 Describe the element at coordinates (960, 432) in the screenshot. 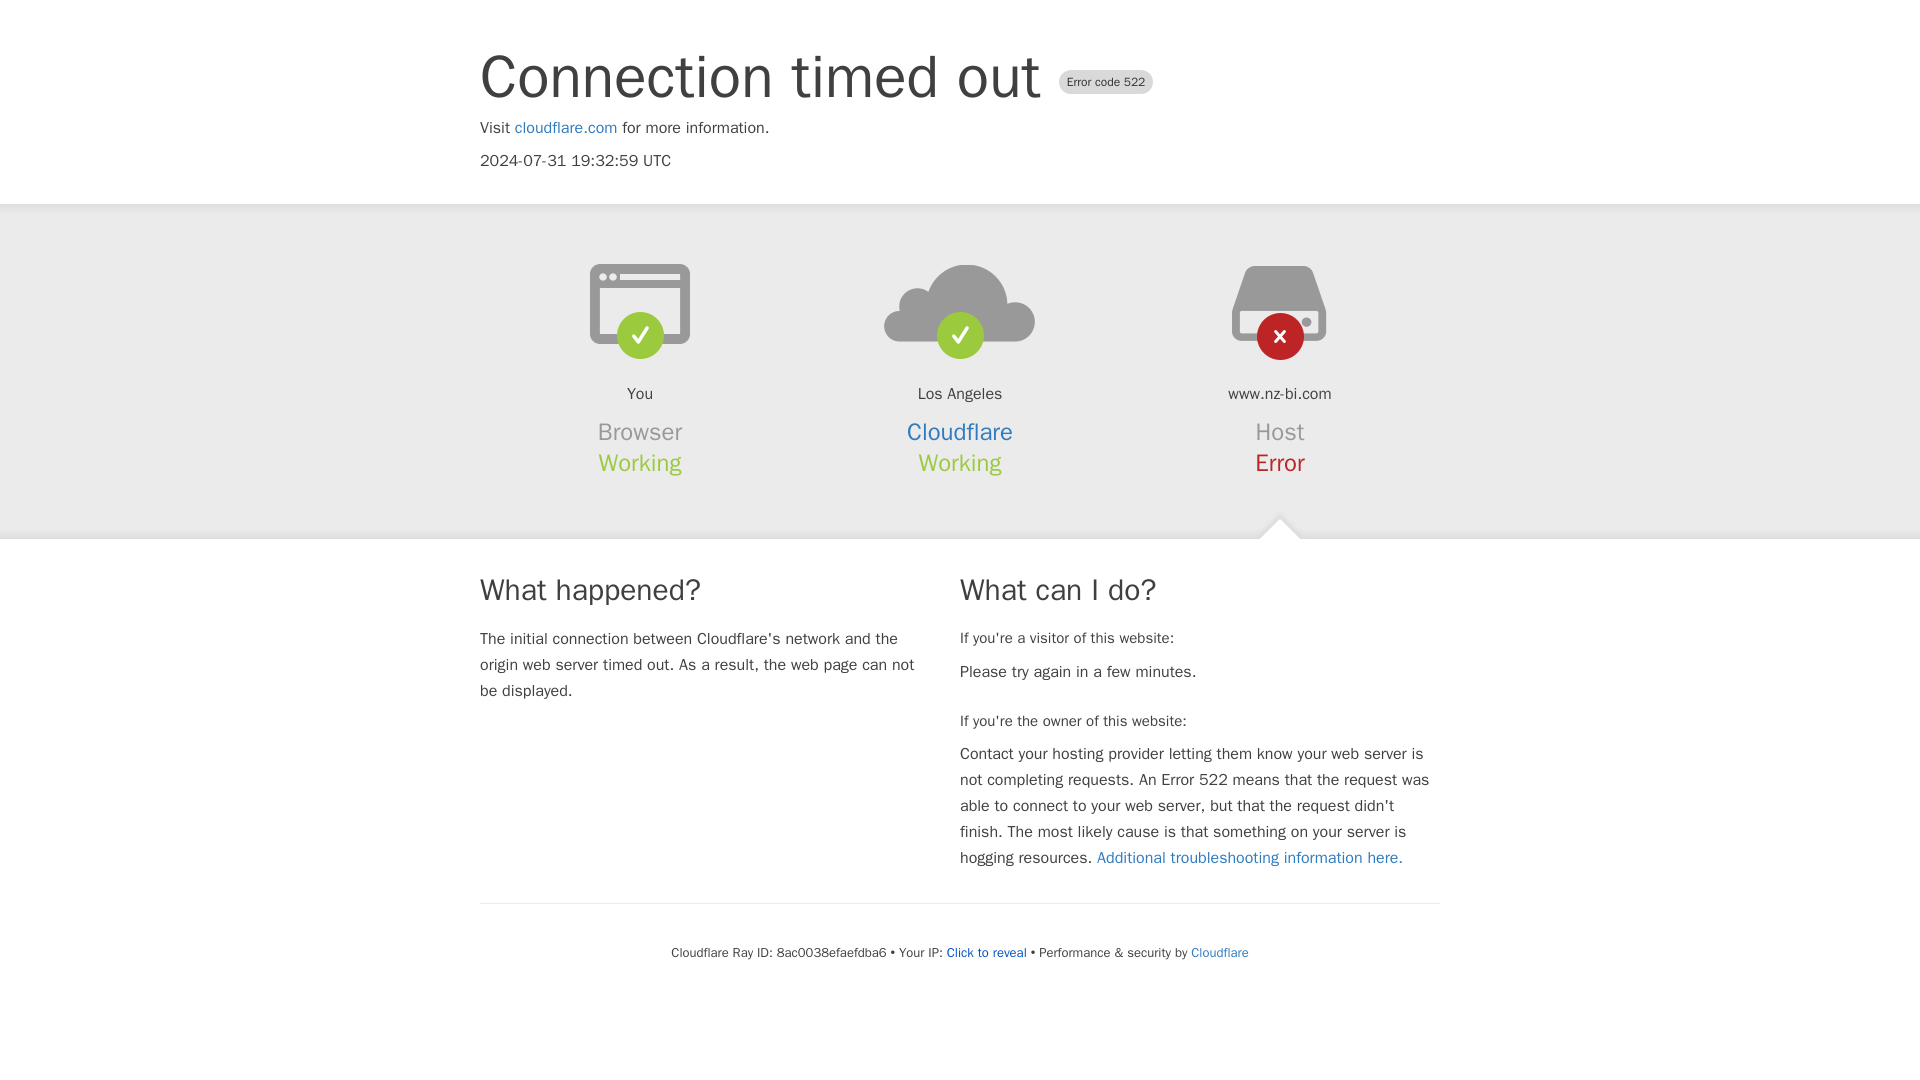

I see `Cloudflare` at that location.